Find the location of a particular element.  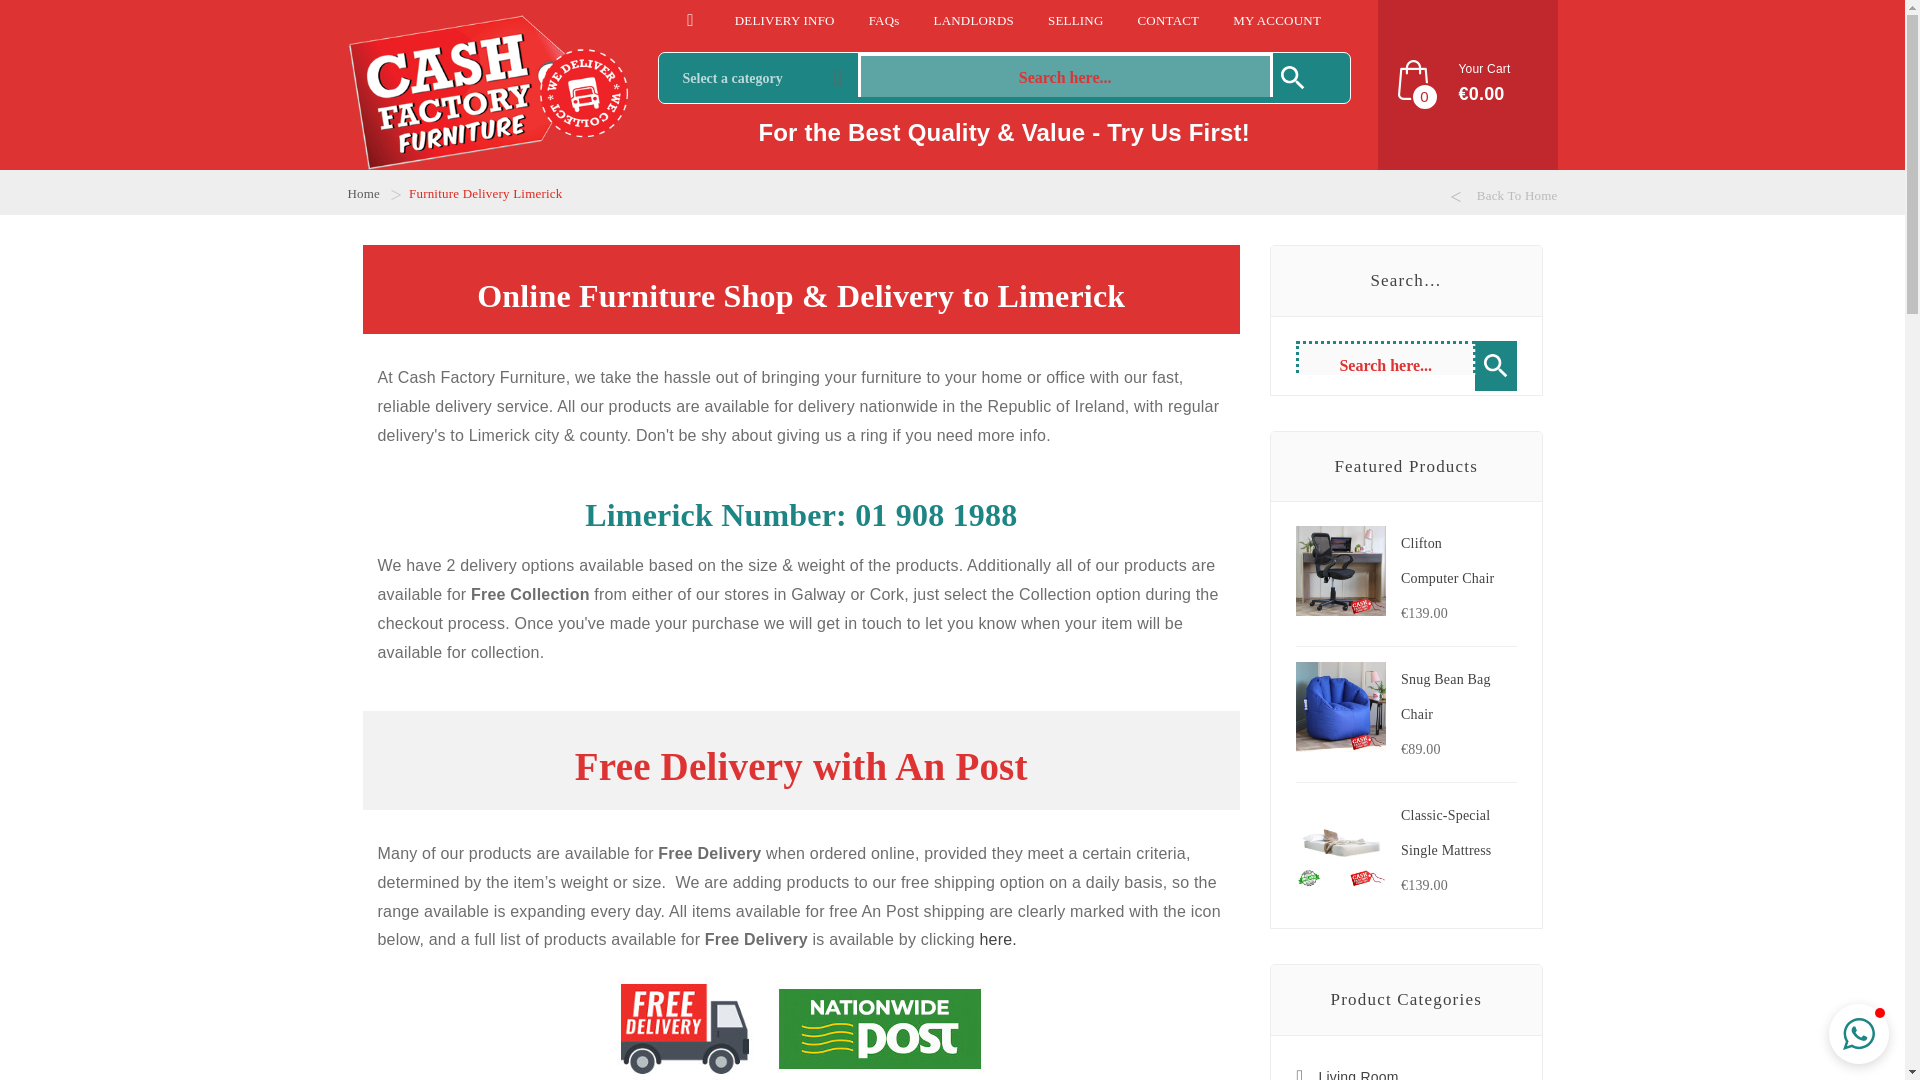

Home is located at coordinates (364, 192).